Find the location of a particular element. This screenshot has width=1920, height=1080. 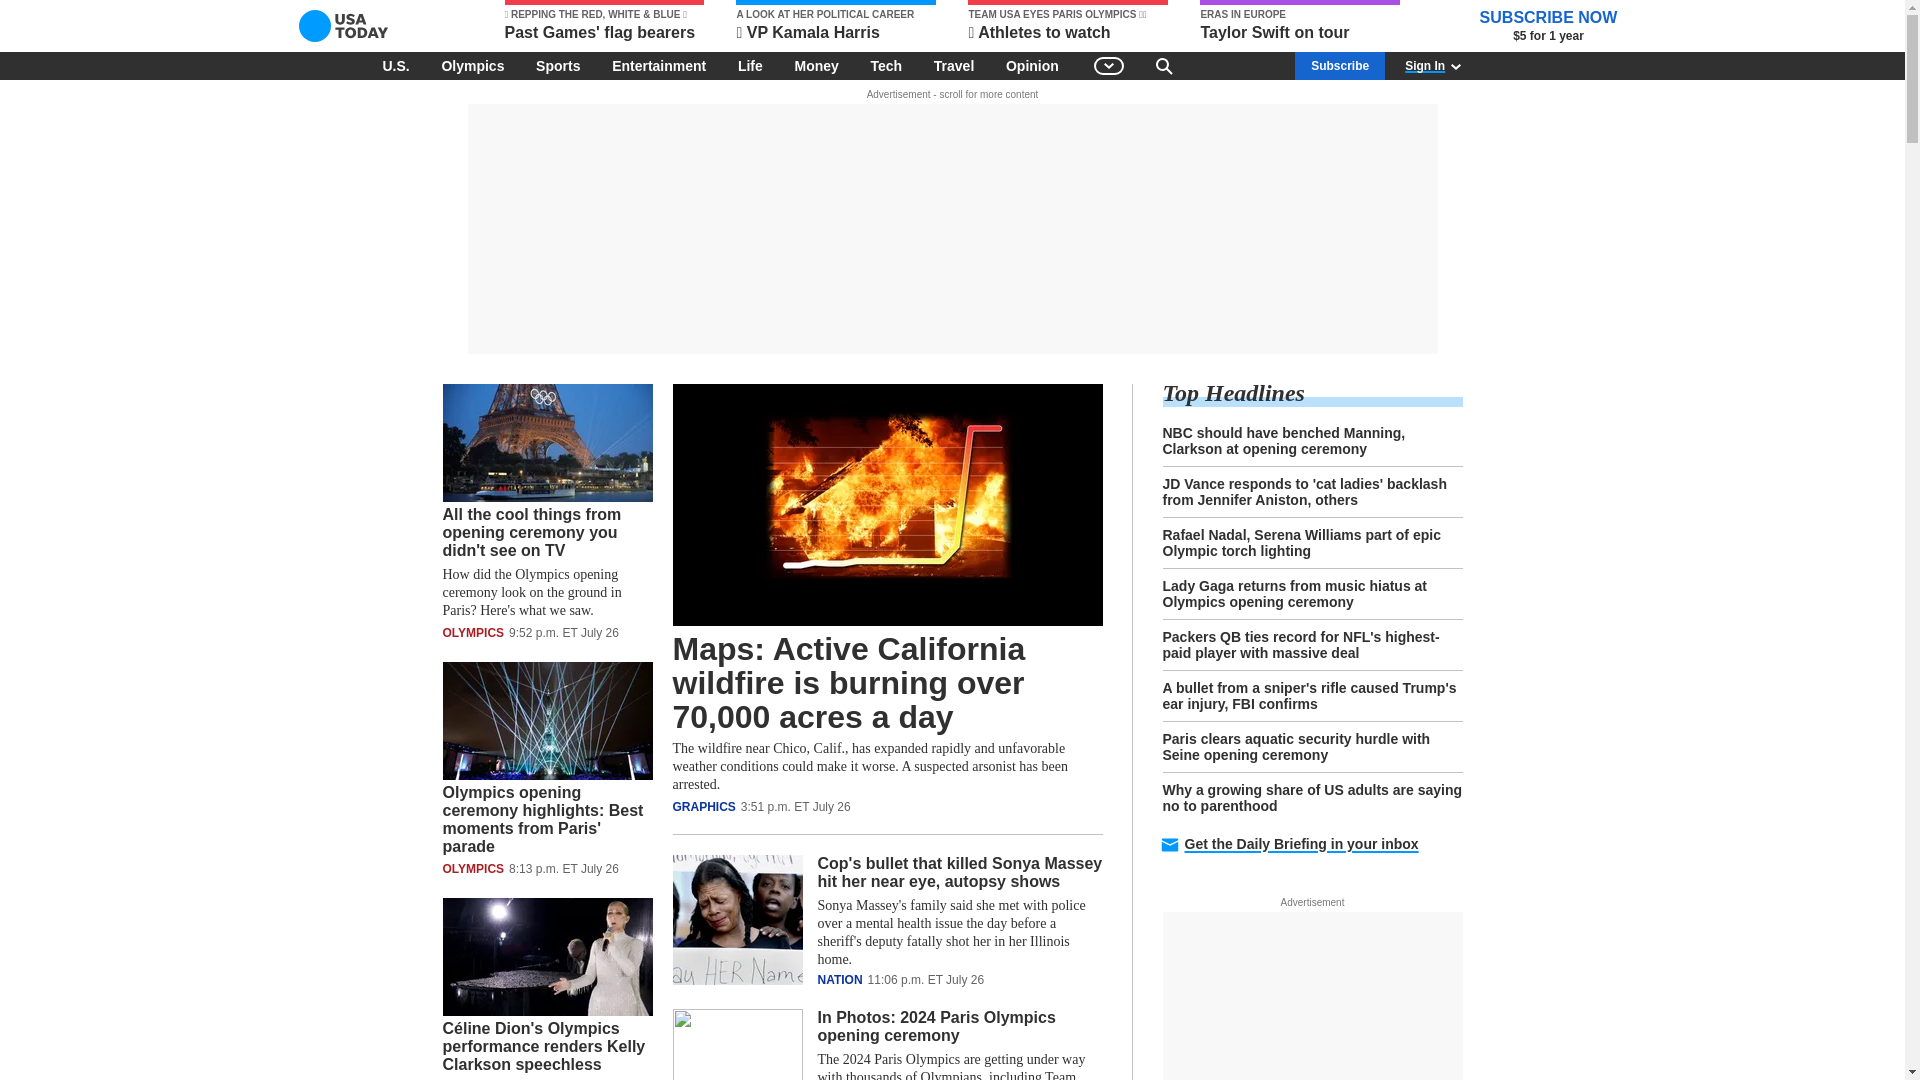

Past Games' flag bearers is located at coordinates (604, 22).